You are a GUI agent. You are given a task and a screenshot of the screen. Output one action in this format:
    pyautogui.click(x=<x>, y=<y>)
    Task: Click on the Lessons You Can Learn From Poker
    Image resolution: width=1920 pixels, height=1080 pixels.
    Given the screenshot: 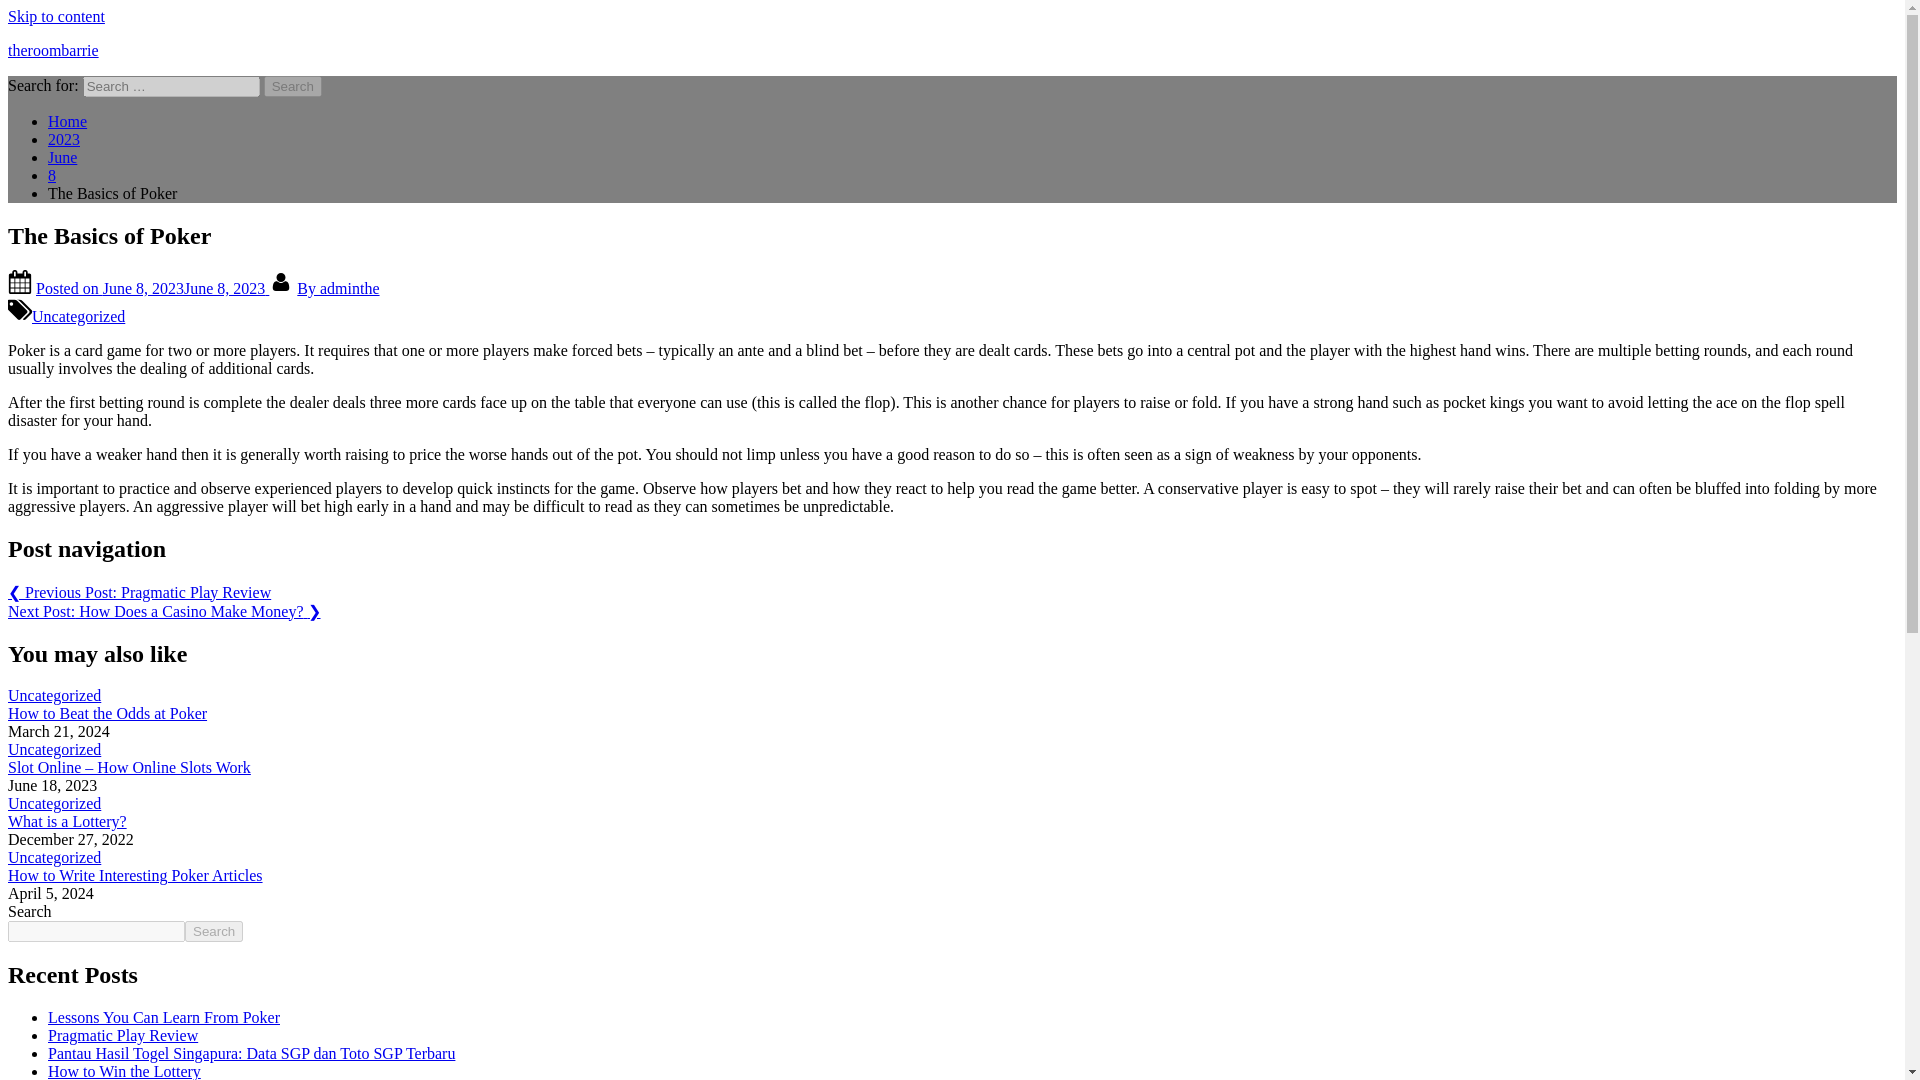 What is the action you would take?
    pyautogui.click(x=164, y=1017)
    